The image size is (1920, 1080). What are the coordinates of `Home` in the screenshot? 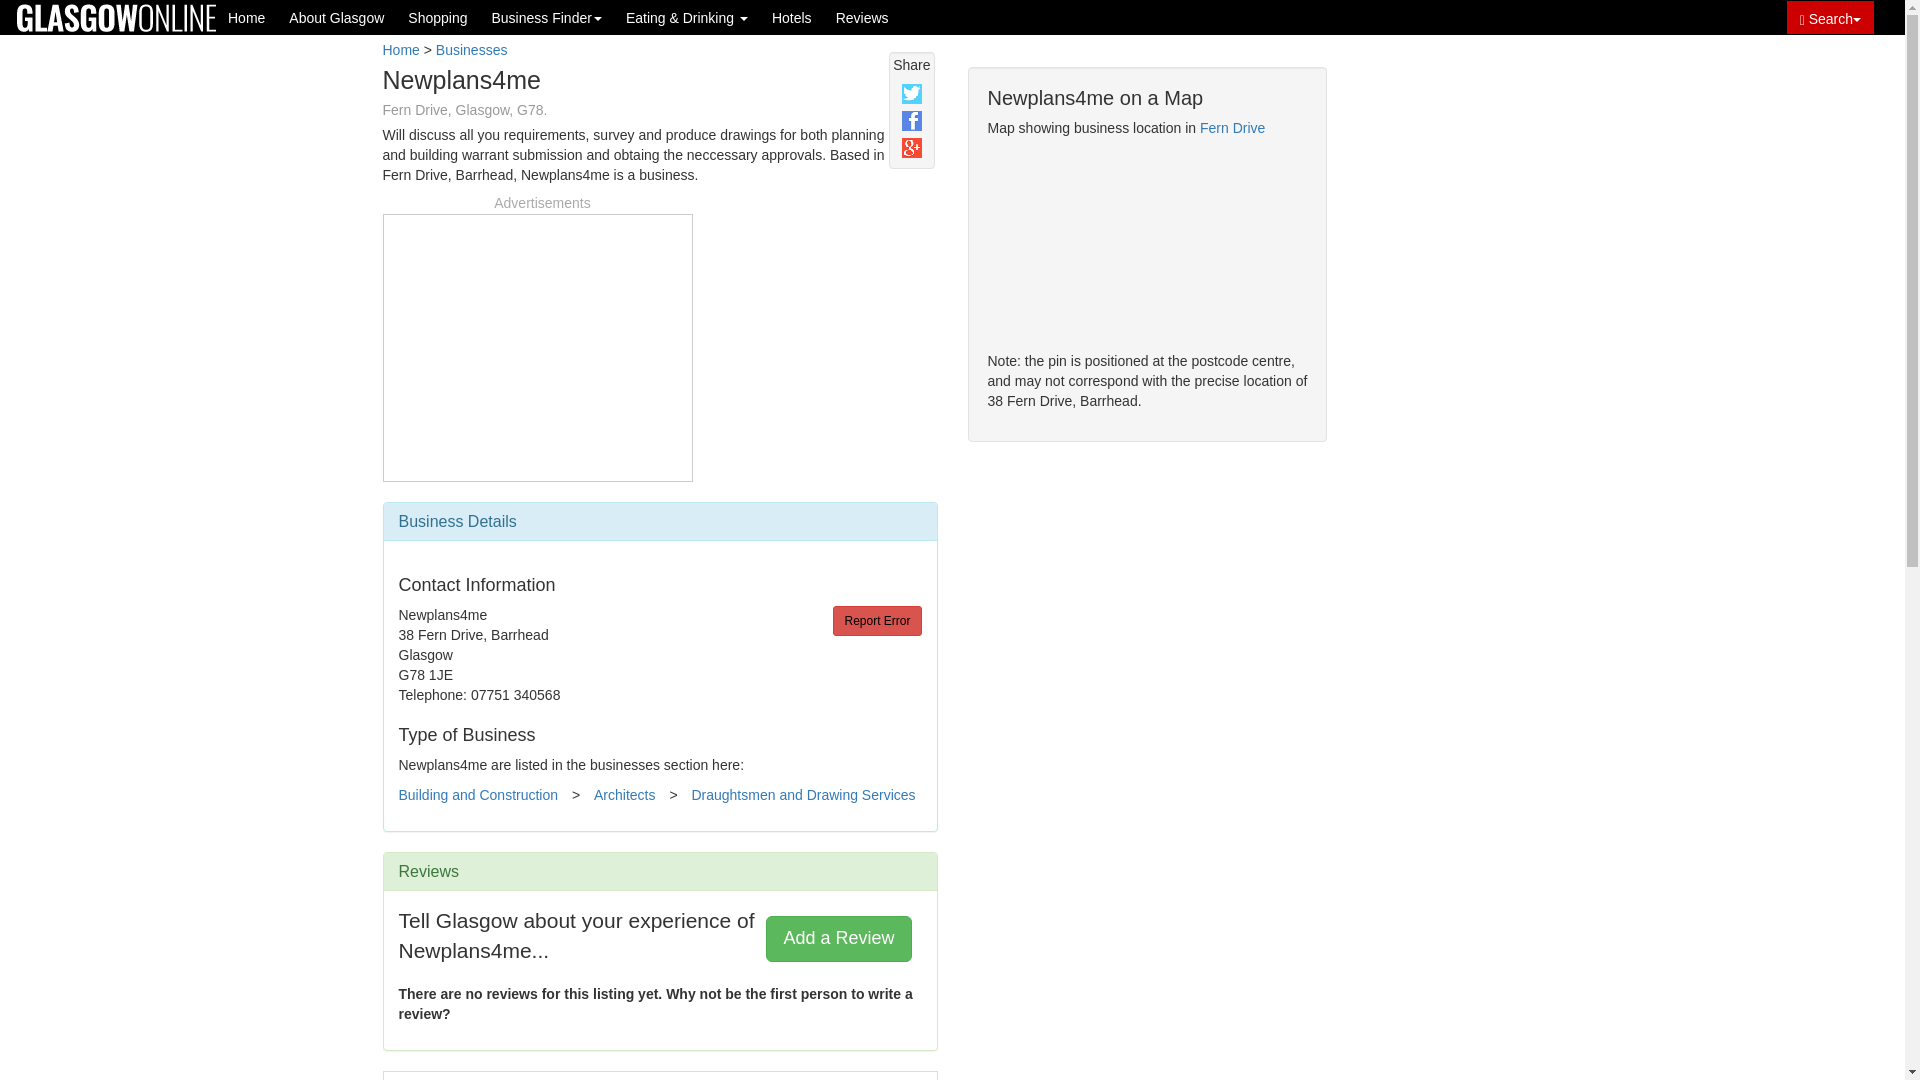 It's located at (246, 17).